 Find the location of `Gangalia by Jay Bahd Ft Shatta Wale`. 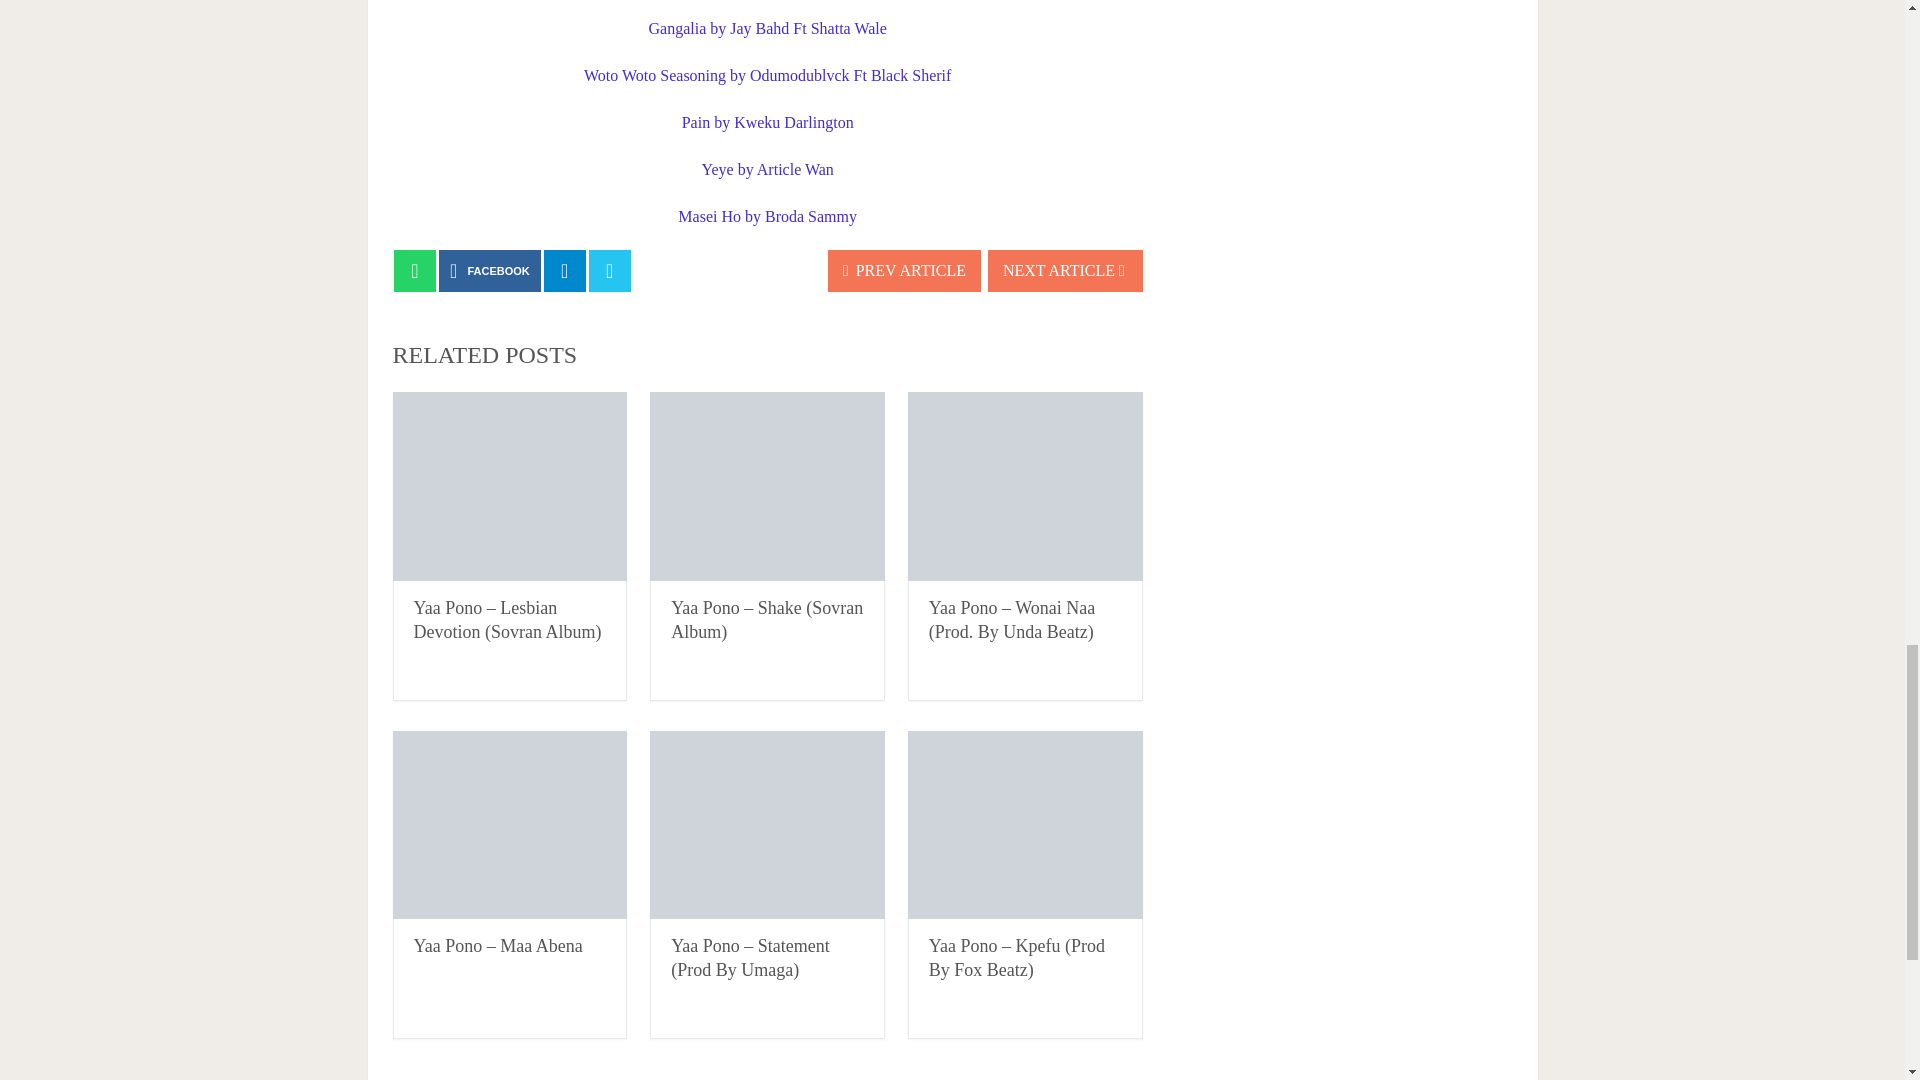

Gangalia by Jay Bahd Ft Shatta Wale is located at coordinates (766, 28).